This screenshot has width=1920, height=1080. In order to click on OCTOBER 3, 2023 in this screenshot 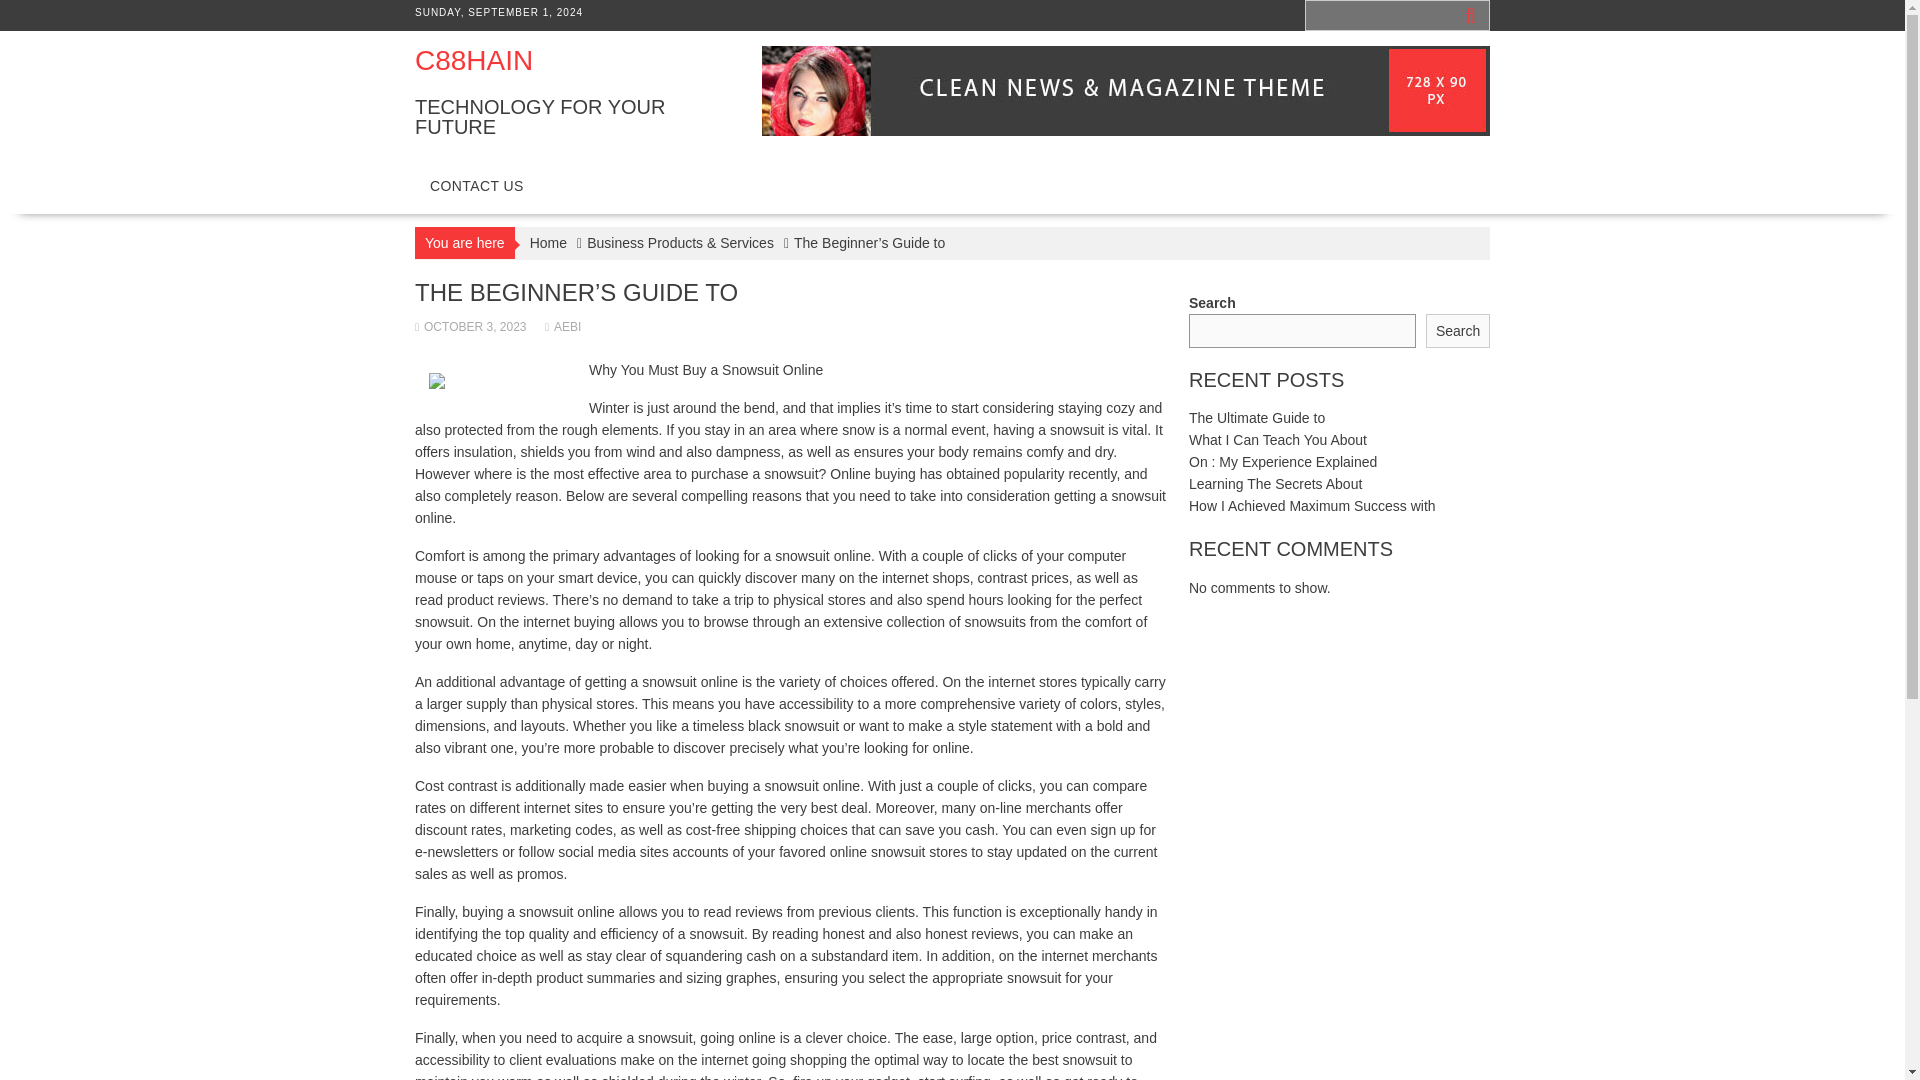, I will do `click(470, 326)`.